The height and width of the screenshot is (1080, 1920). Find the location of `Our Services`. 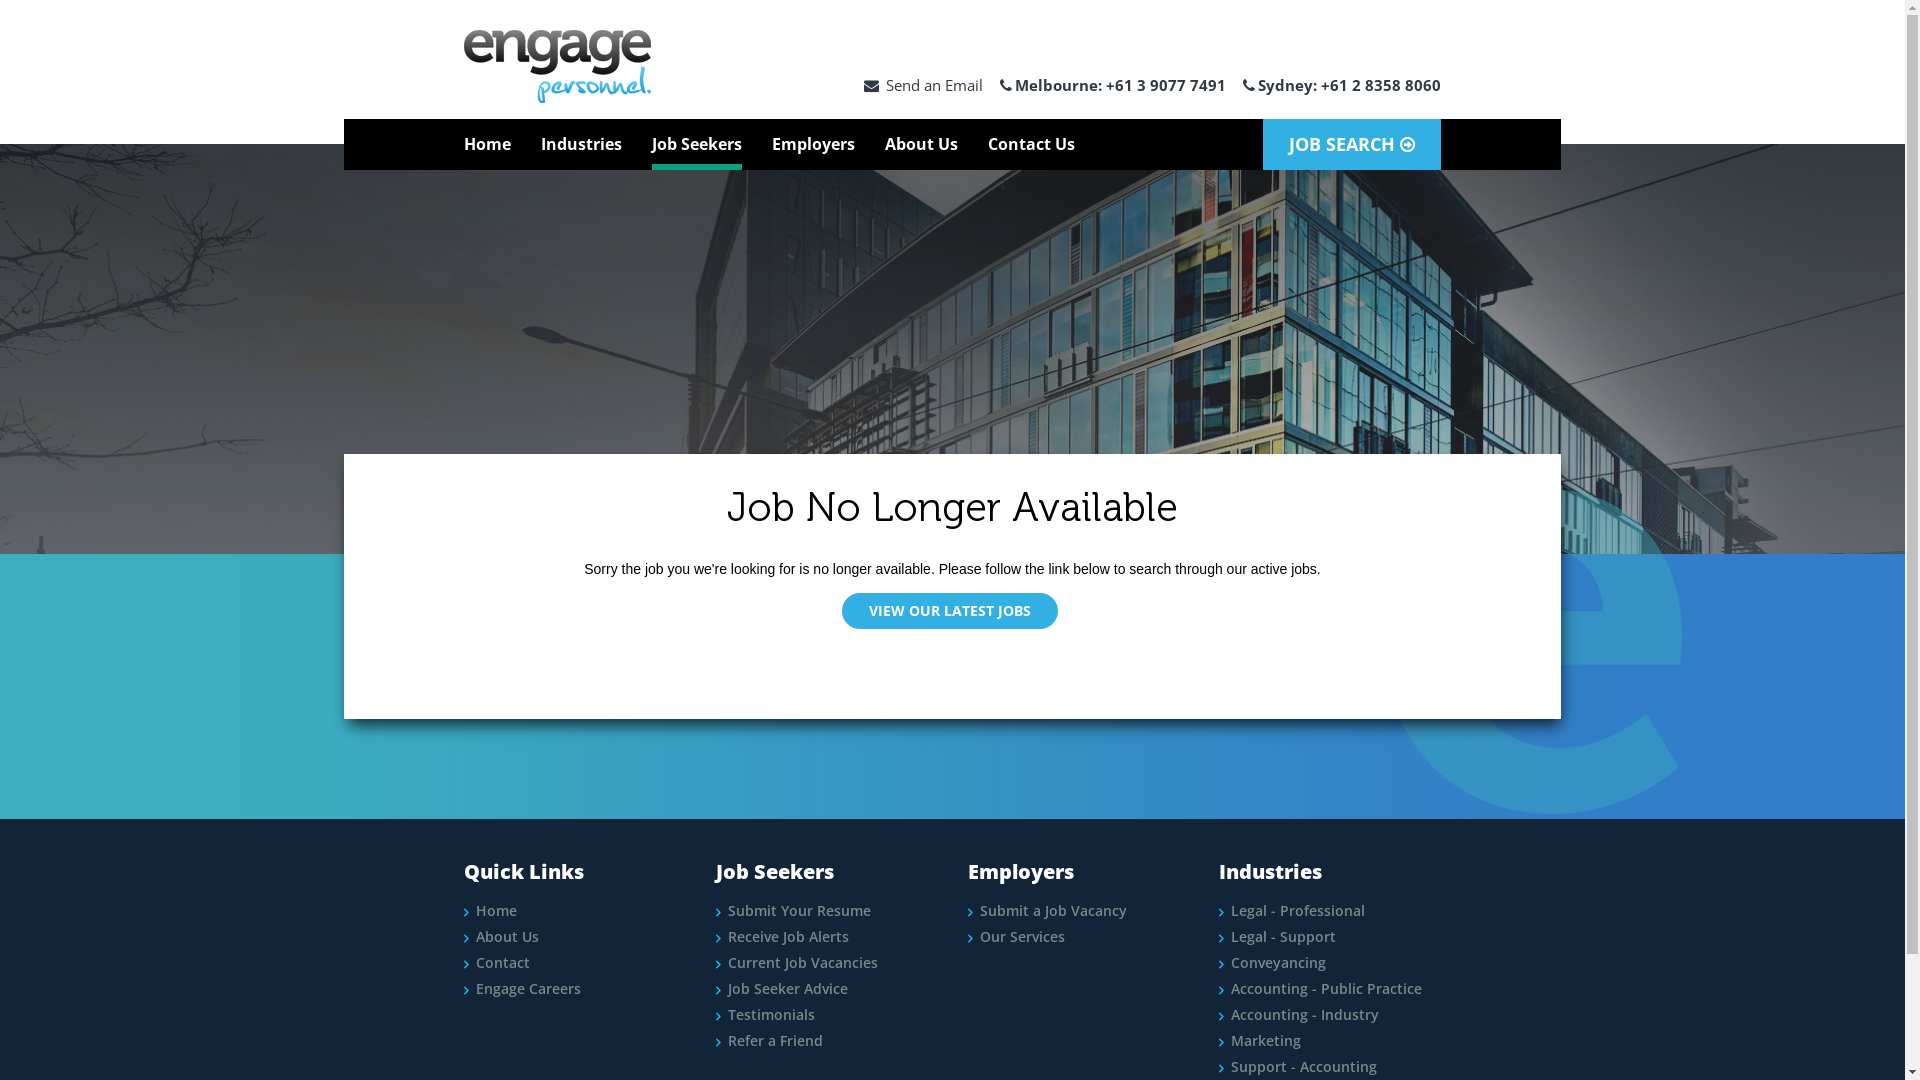

Our Services is located at coordinates (1016, 937).